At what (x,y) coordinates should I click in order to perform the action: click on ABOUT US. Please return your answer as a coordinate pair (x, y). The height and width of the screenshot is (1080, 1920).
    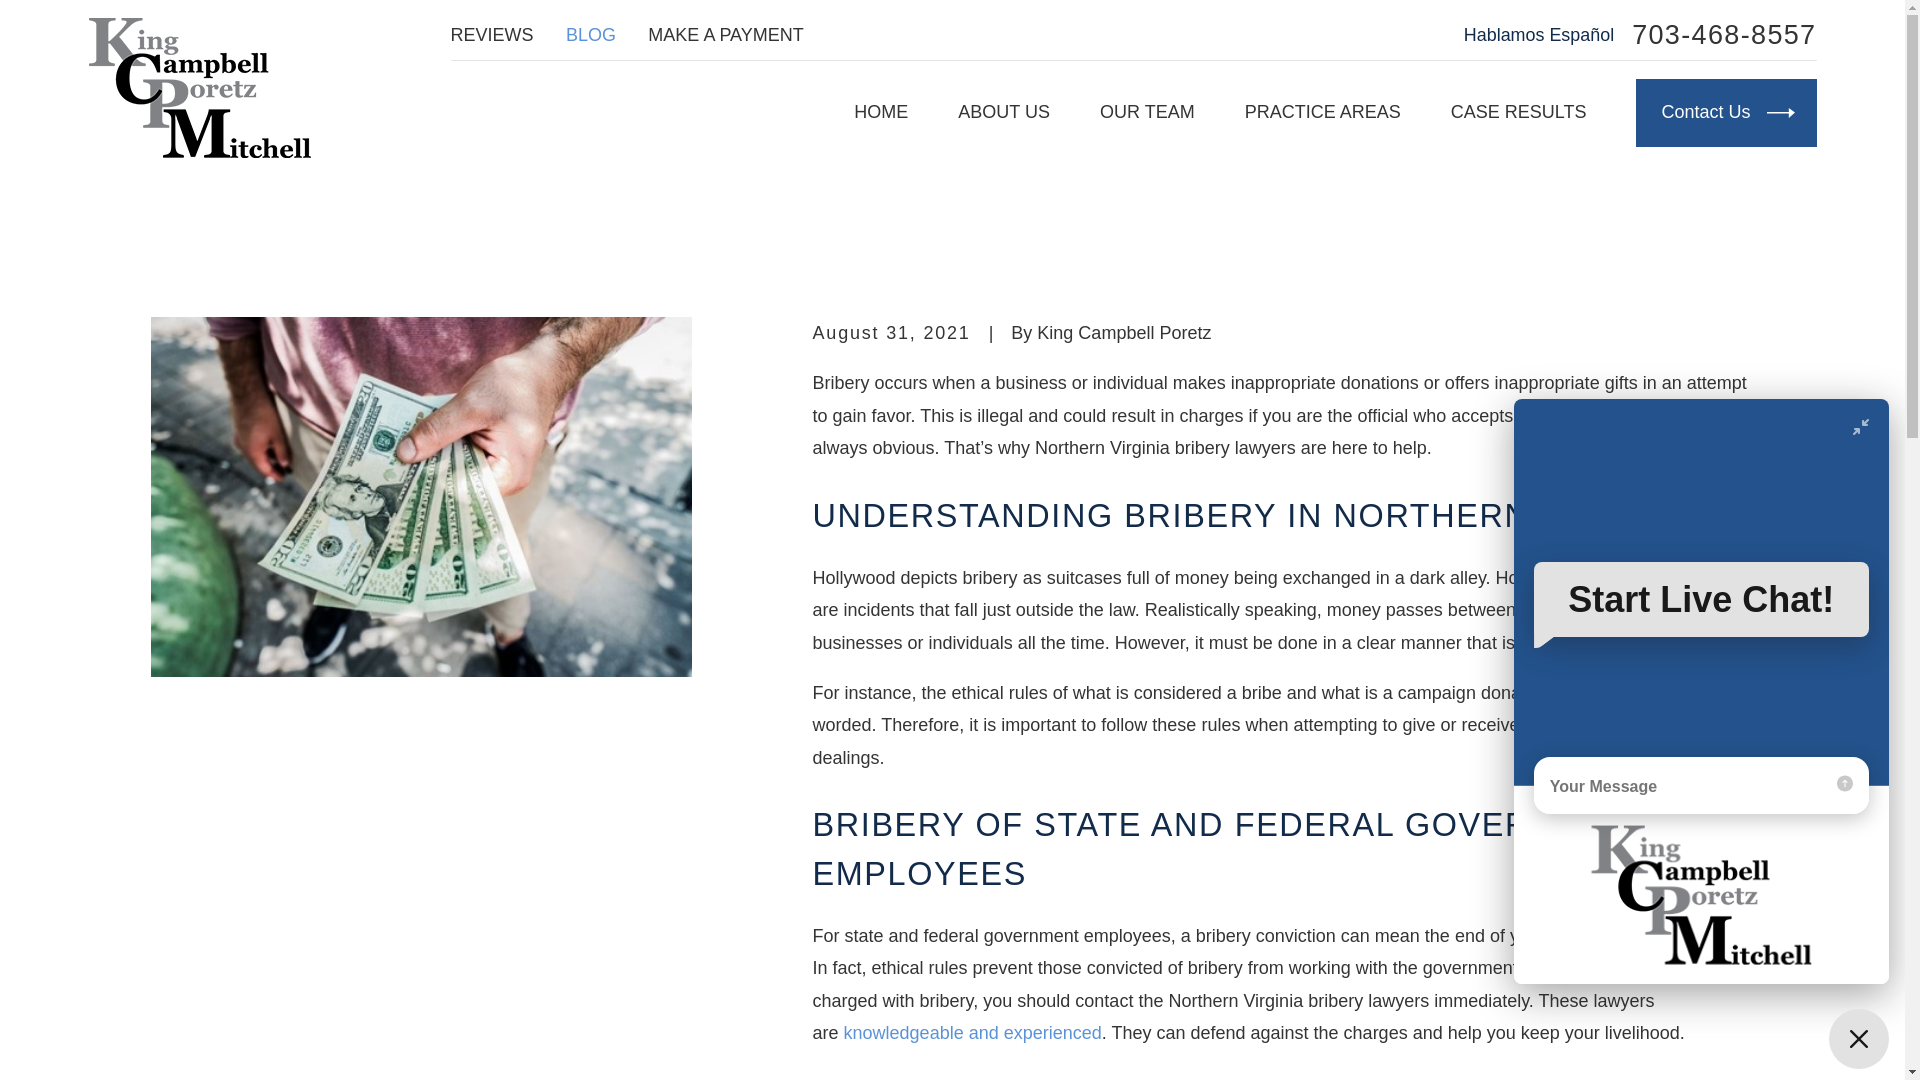
    Looking at the image, I should click on (1004, 112).